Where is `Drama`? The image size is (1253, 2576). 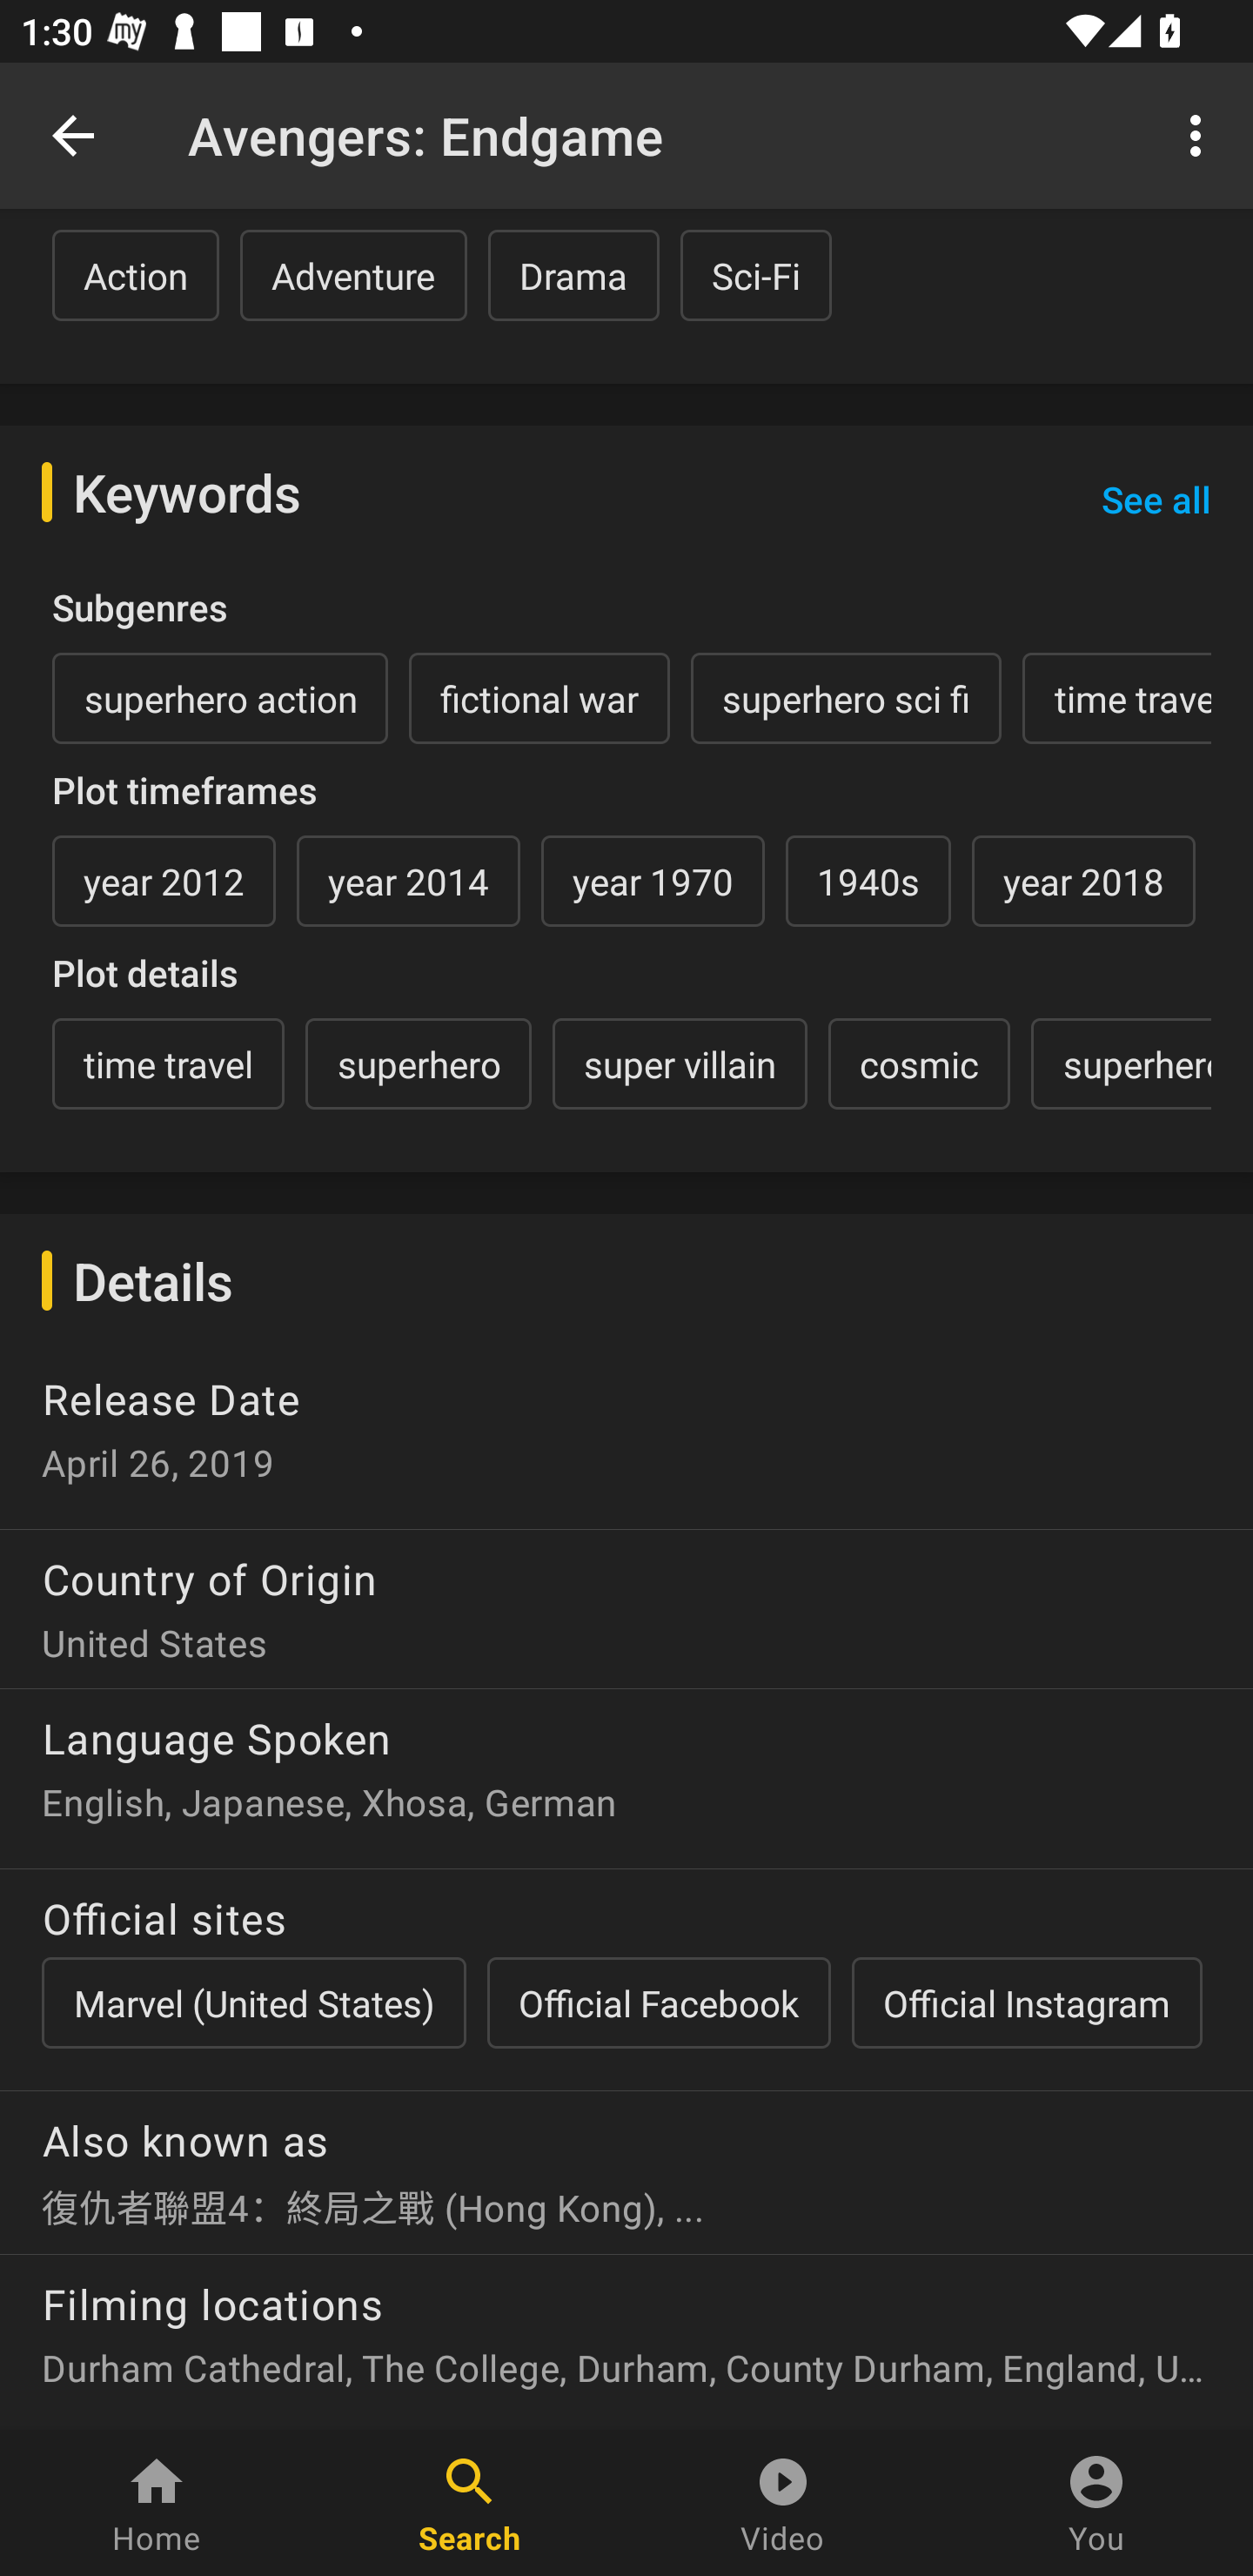 Drama is located at coordinates (573, 275).